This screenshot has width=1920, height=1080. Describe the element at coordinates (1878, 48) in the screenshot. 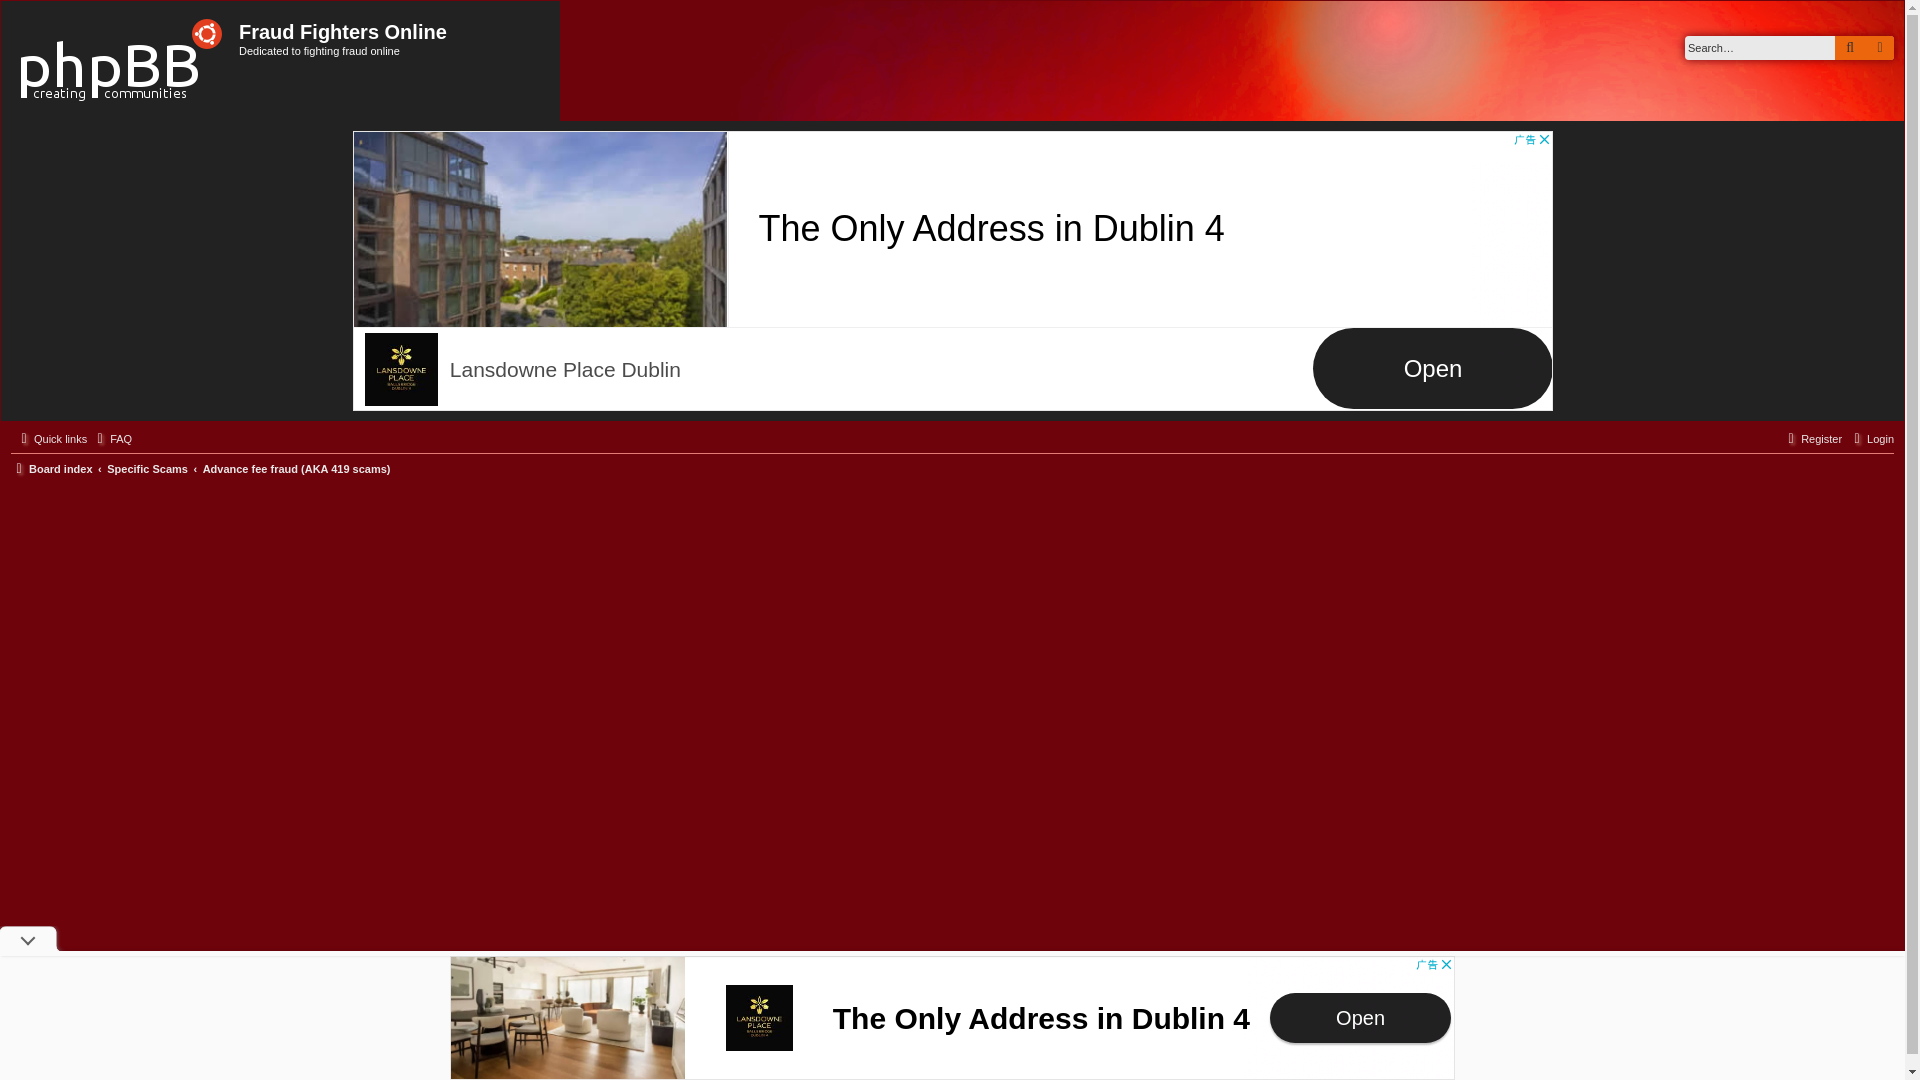

I see `Advanced search` at that location.